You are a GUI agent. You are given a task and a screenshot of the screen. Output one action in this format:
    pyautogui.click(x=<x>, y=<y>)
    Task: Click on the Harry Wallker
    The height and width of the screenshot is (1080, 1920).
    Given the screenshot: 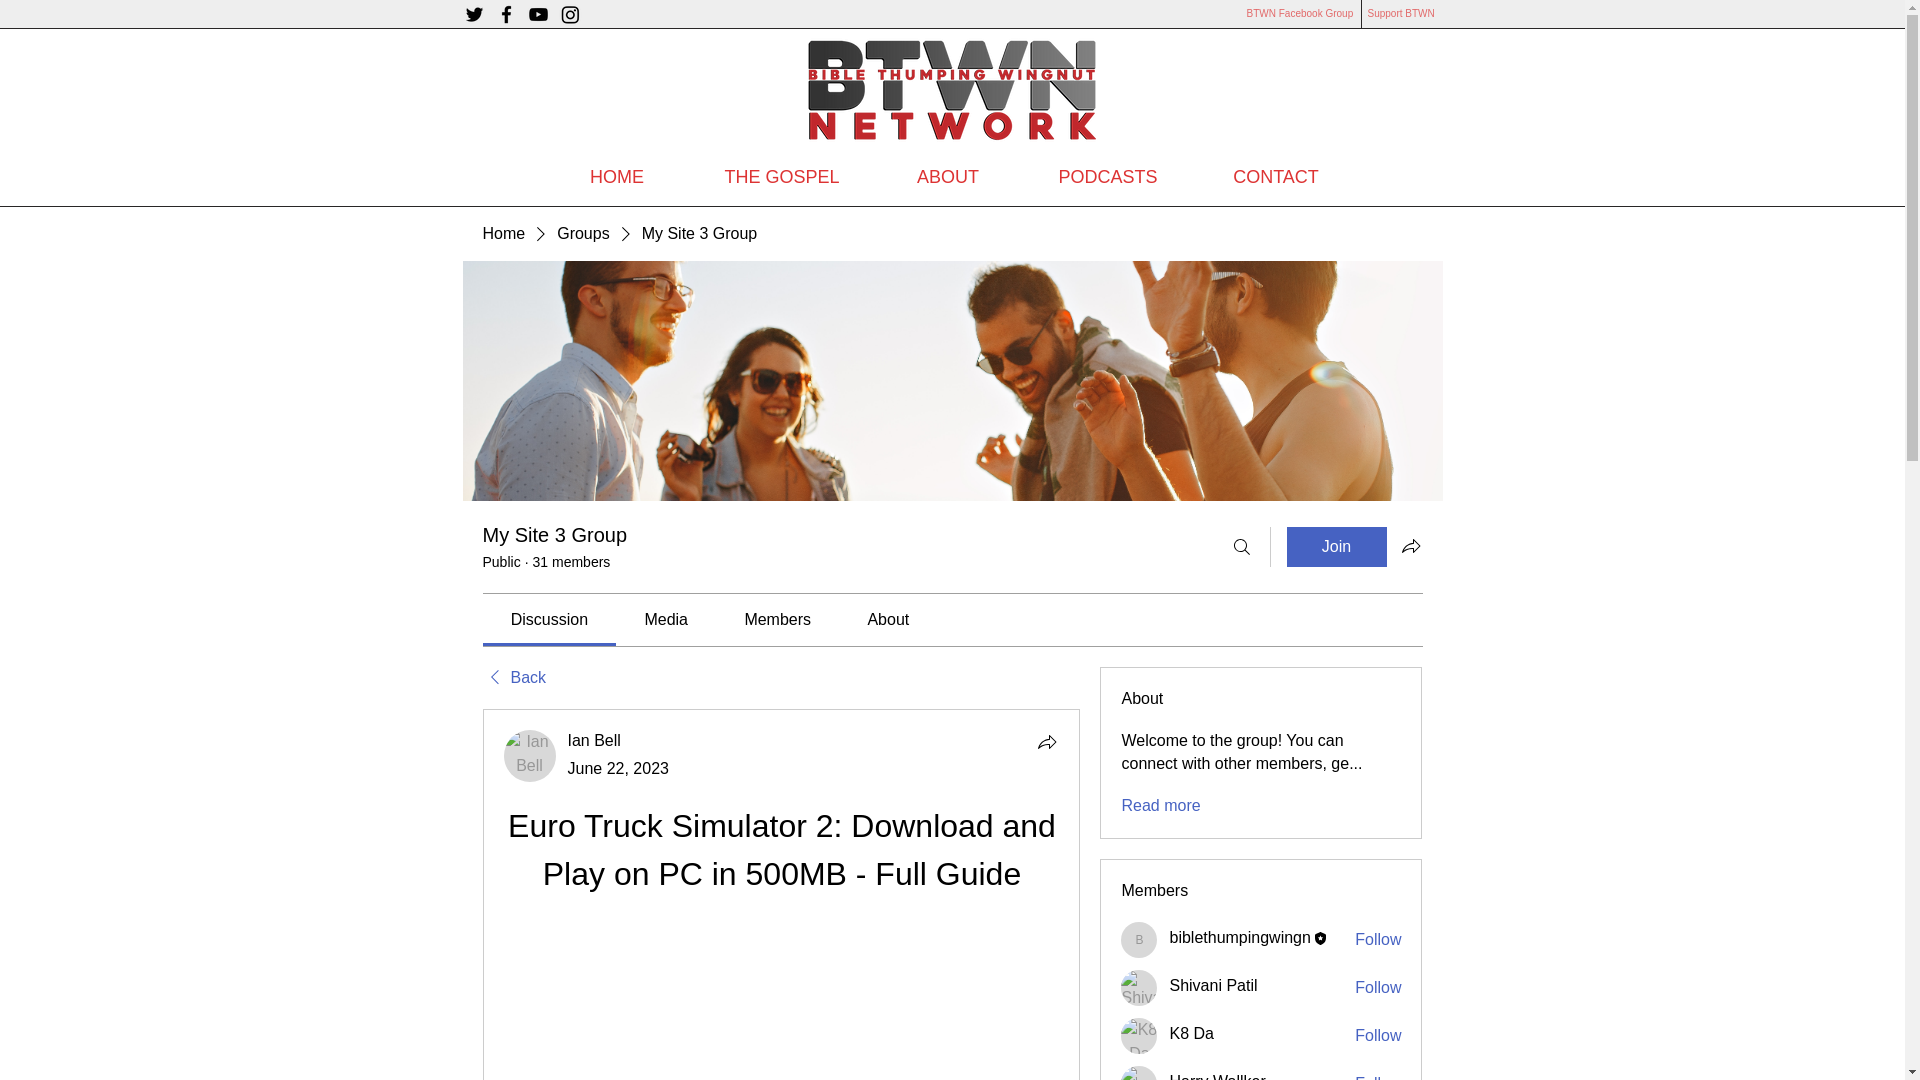 What is the action you would take?
    pyautogui.click(x=1217, y=1076)
    